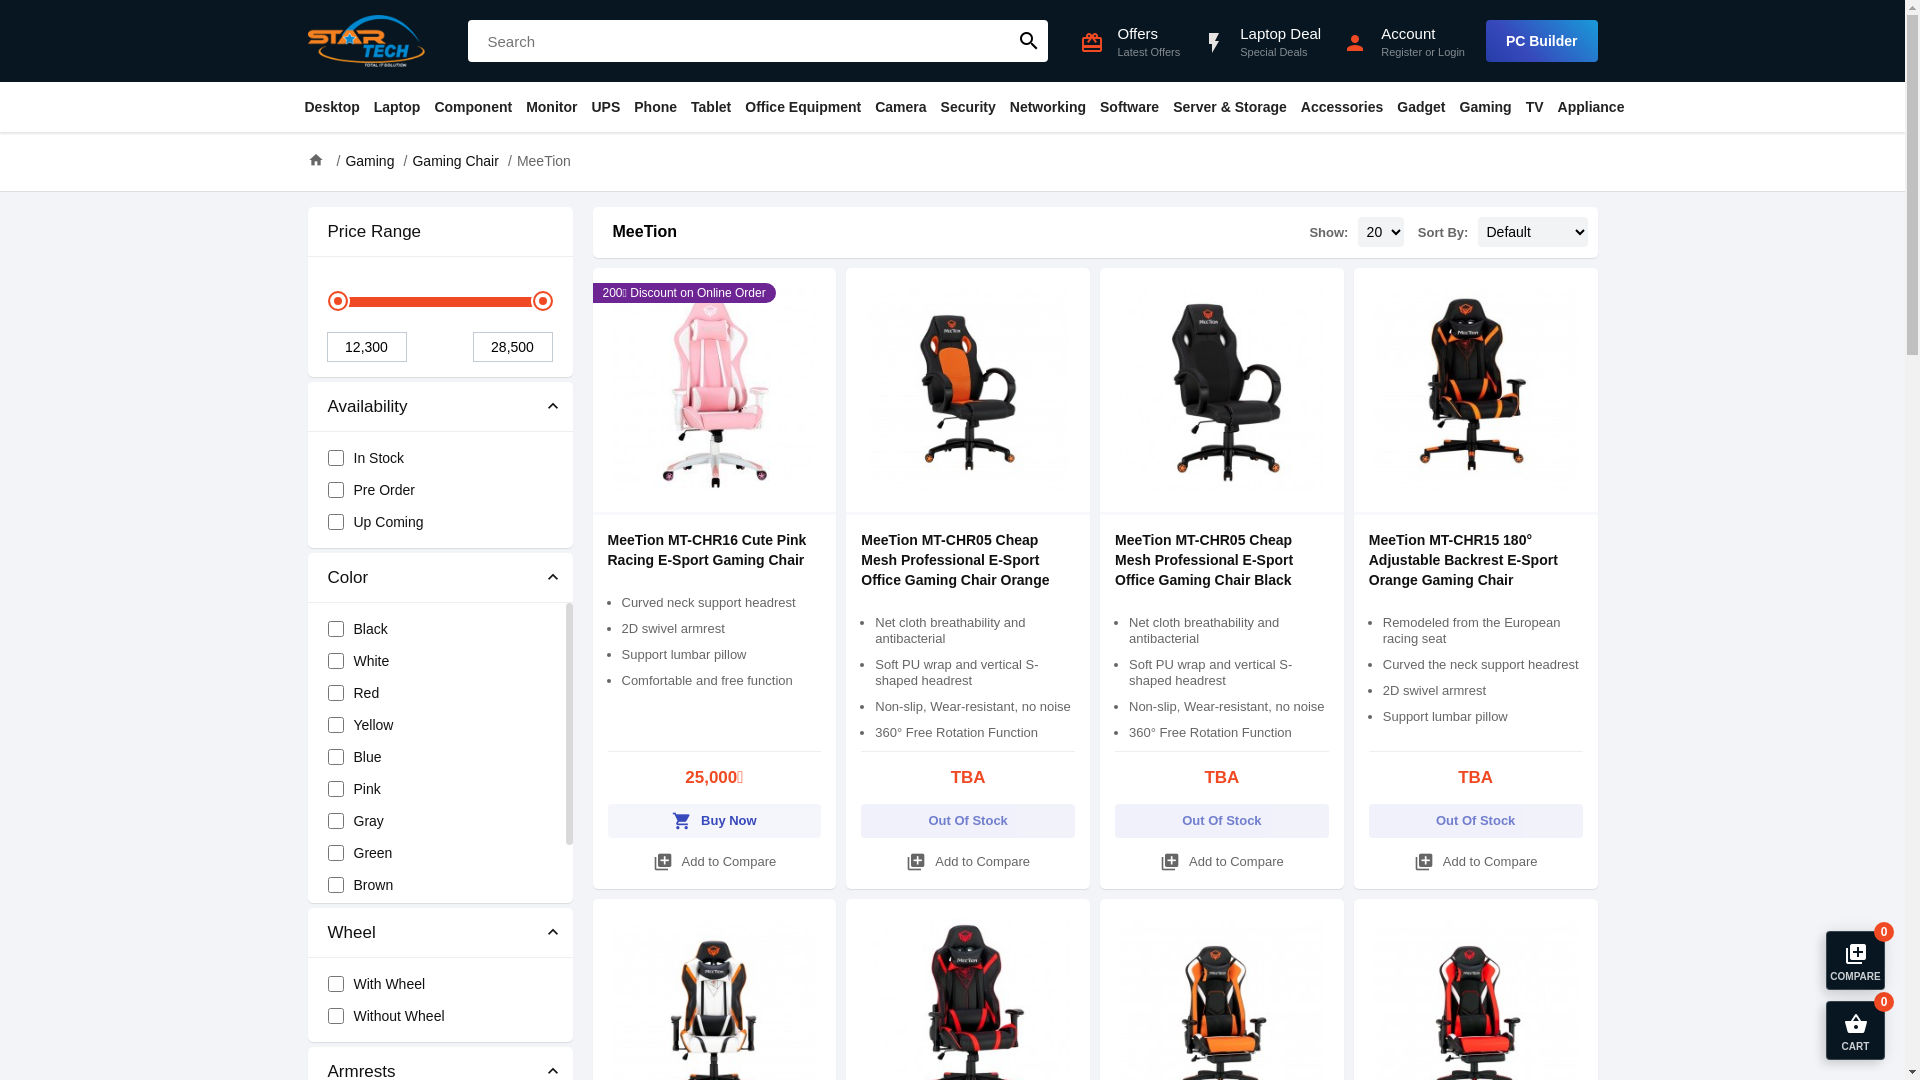 The height and width of the screenshot is (1080, 1920). Describe the element at coordinates (1452, 52) in the screenshot. I see `Login` at that location.